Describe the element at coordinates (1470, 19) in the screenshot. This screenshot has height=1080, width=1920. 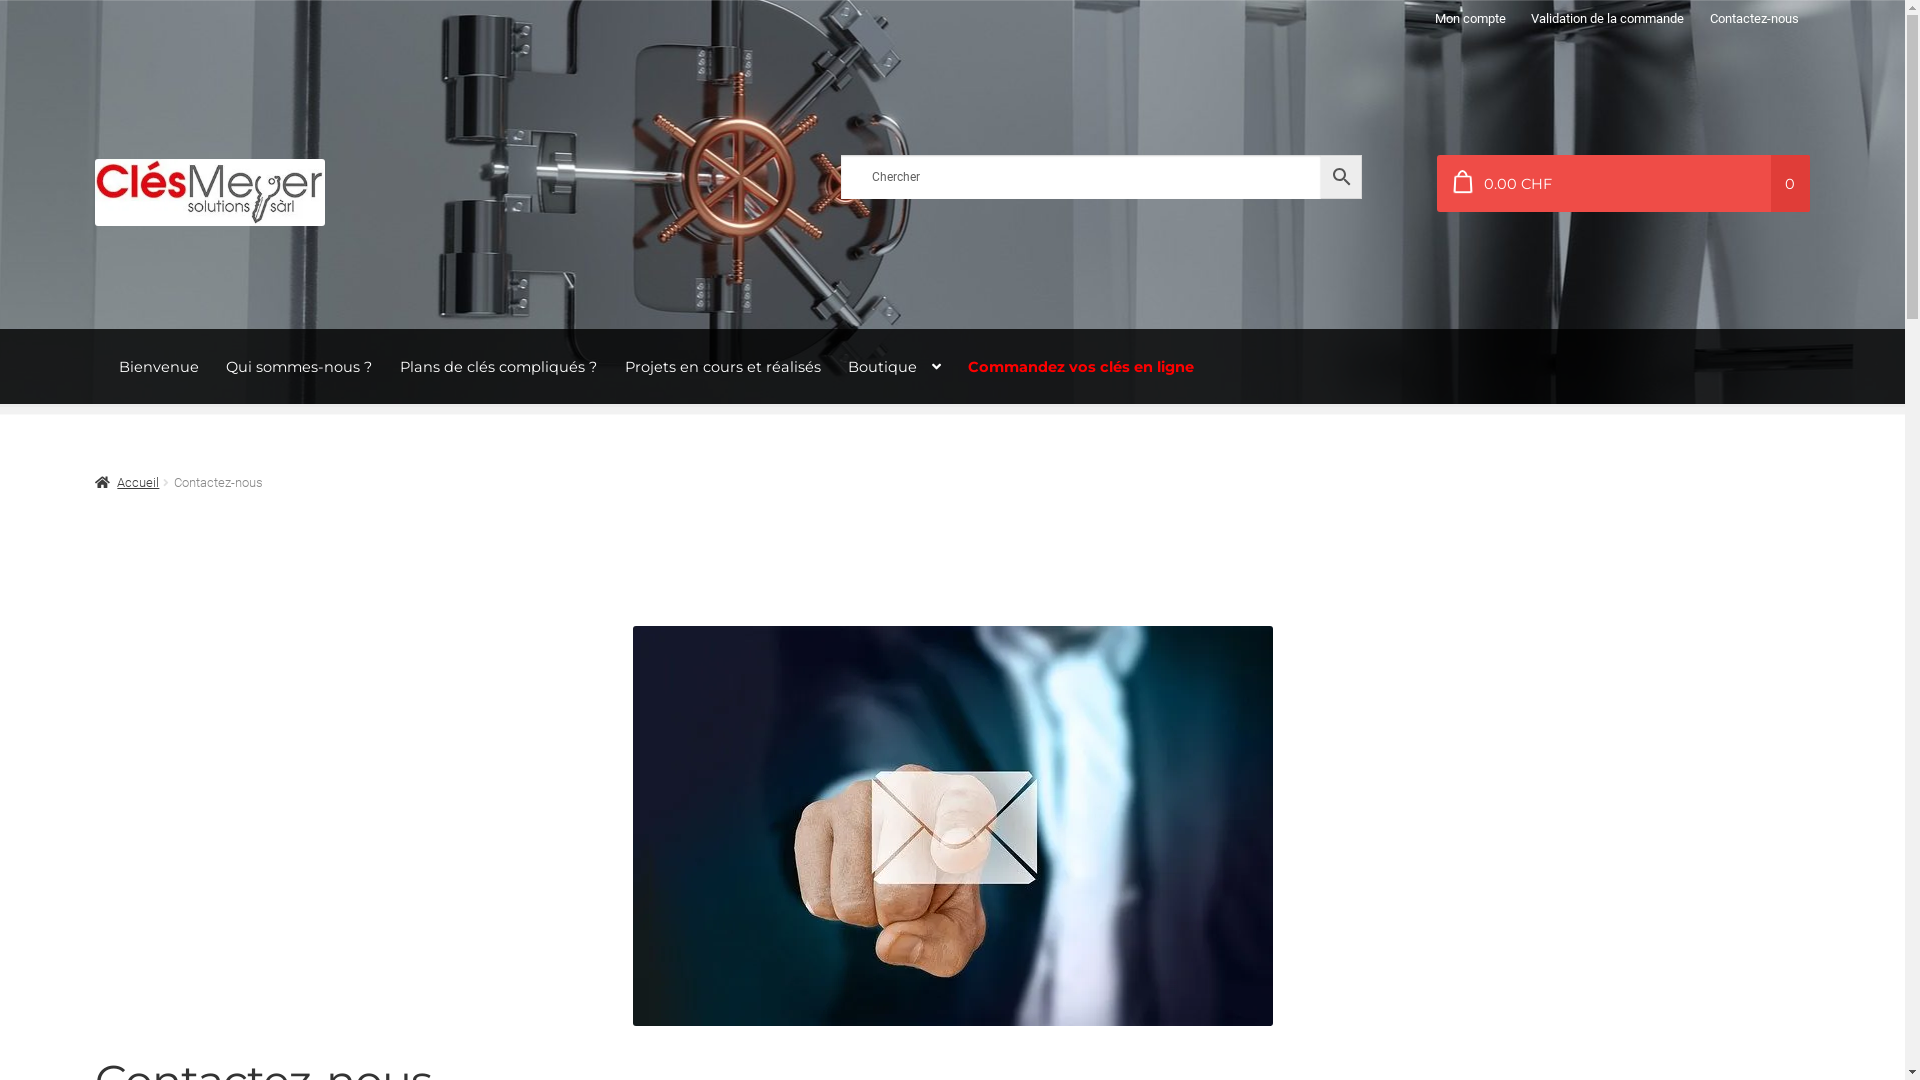
I see `Mon compte` at that location.